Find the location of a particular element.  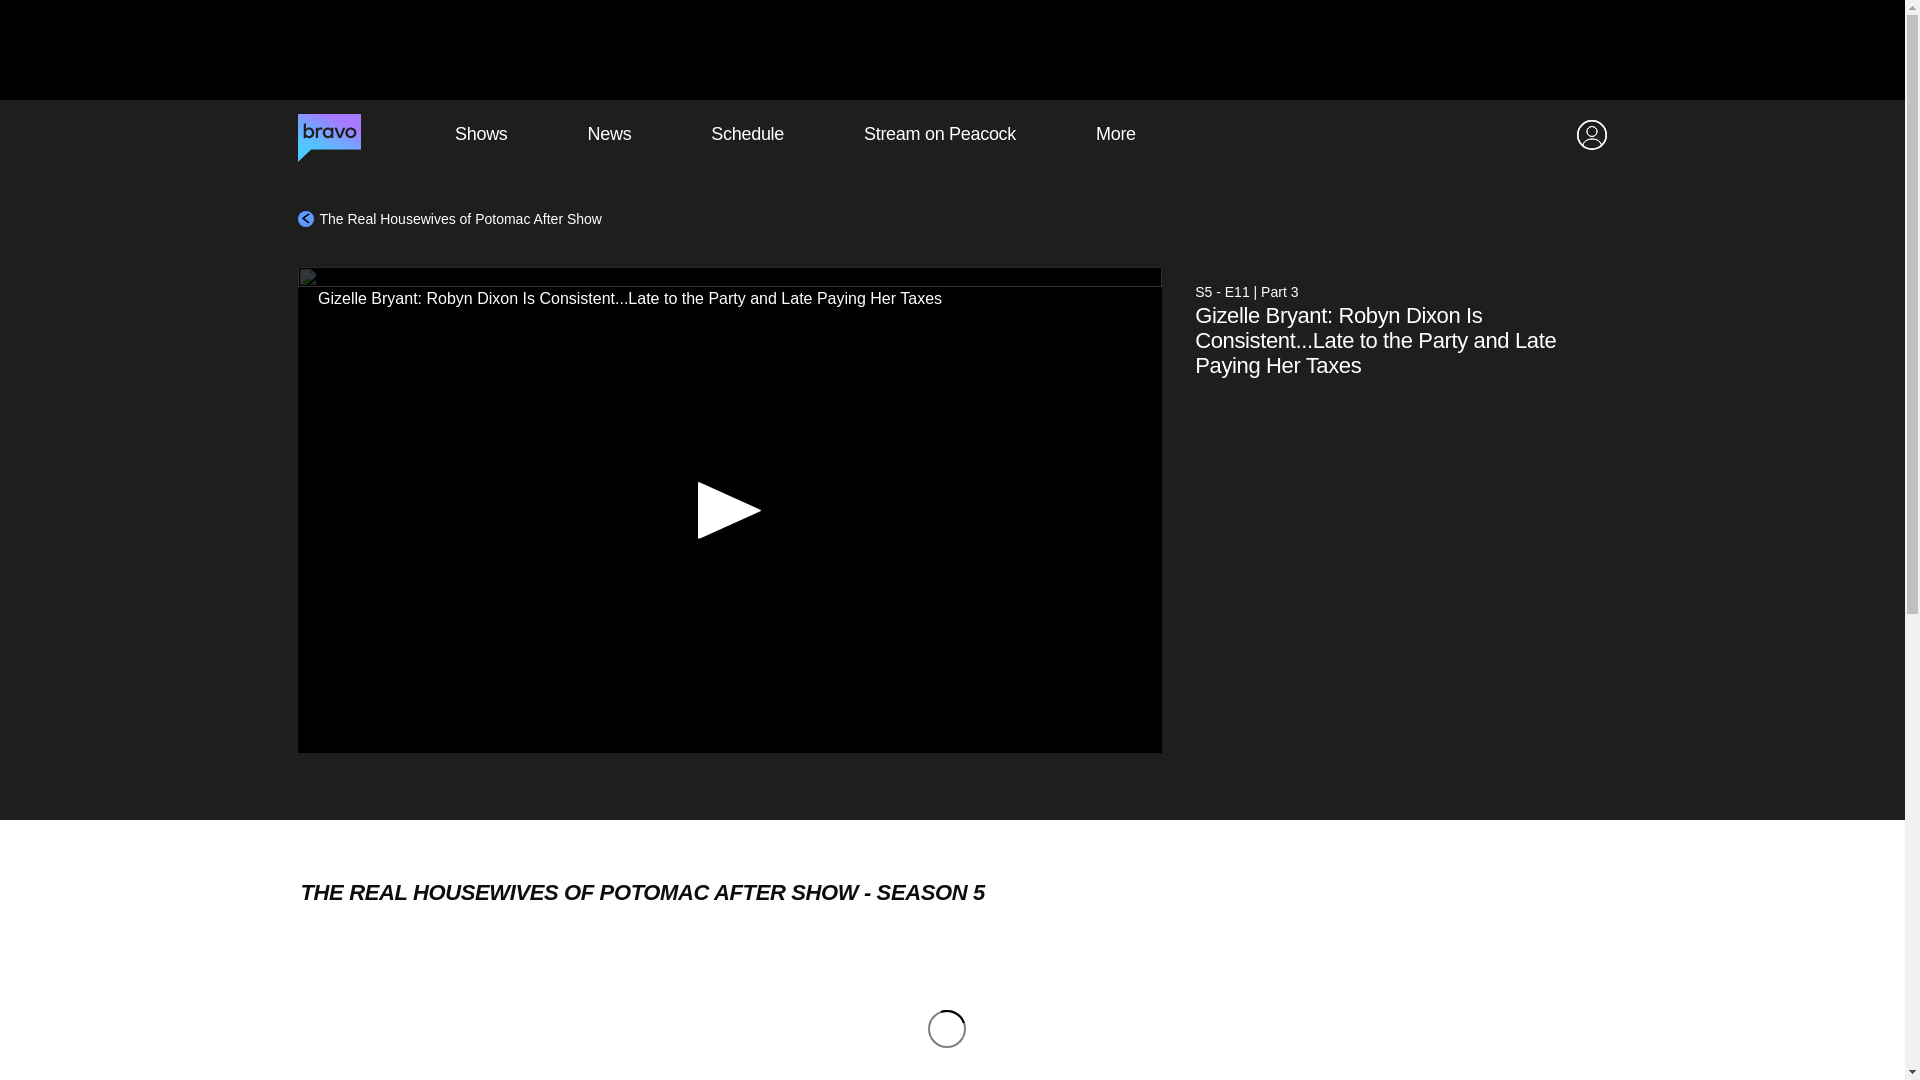

Shows is located at coordinates (480, 134).